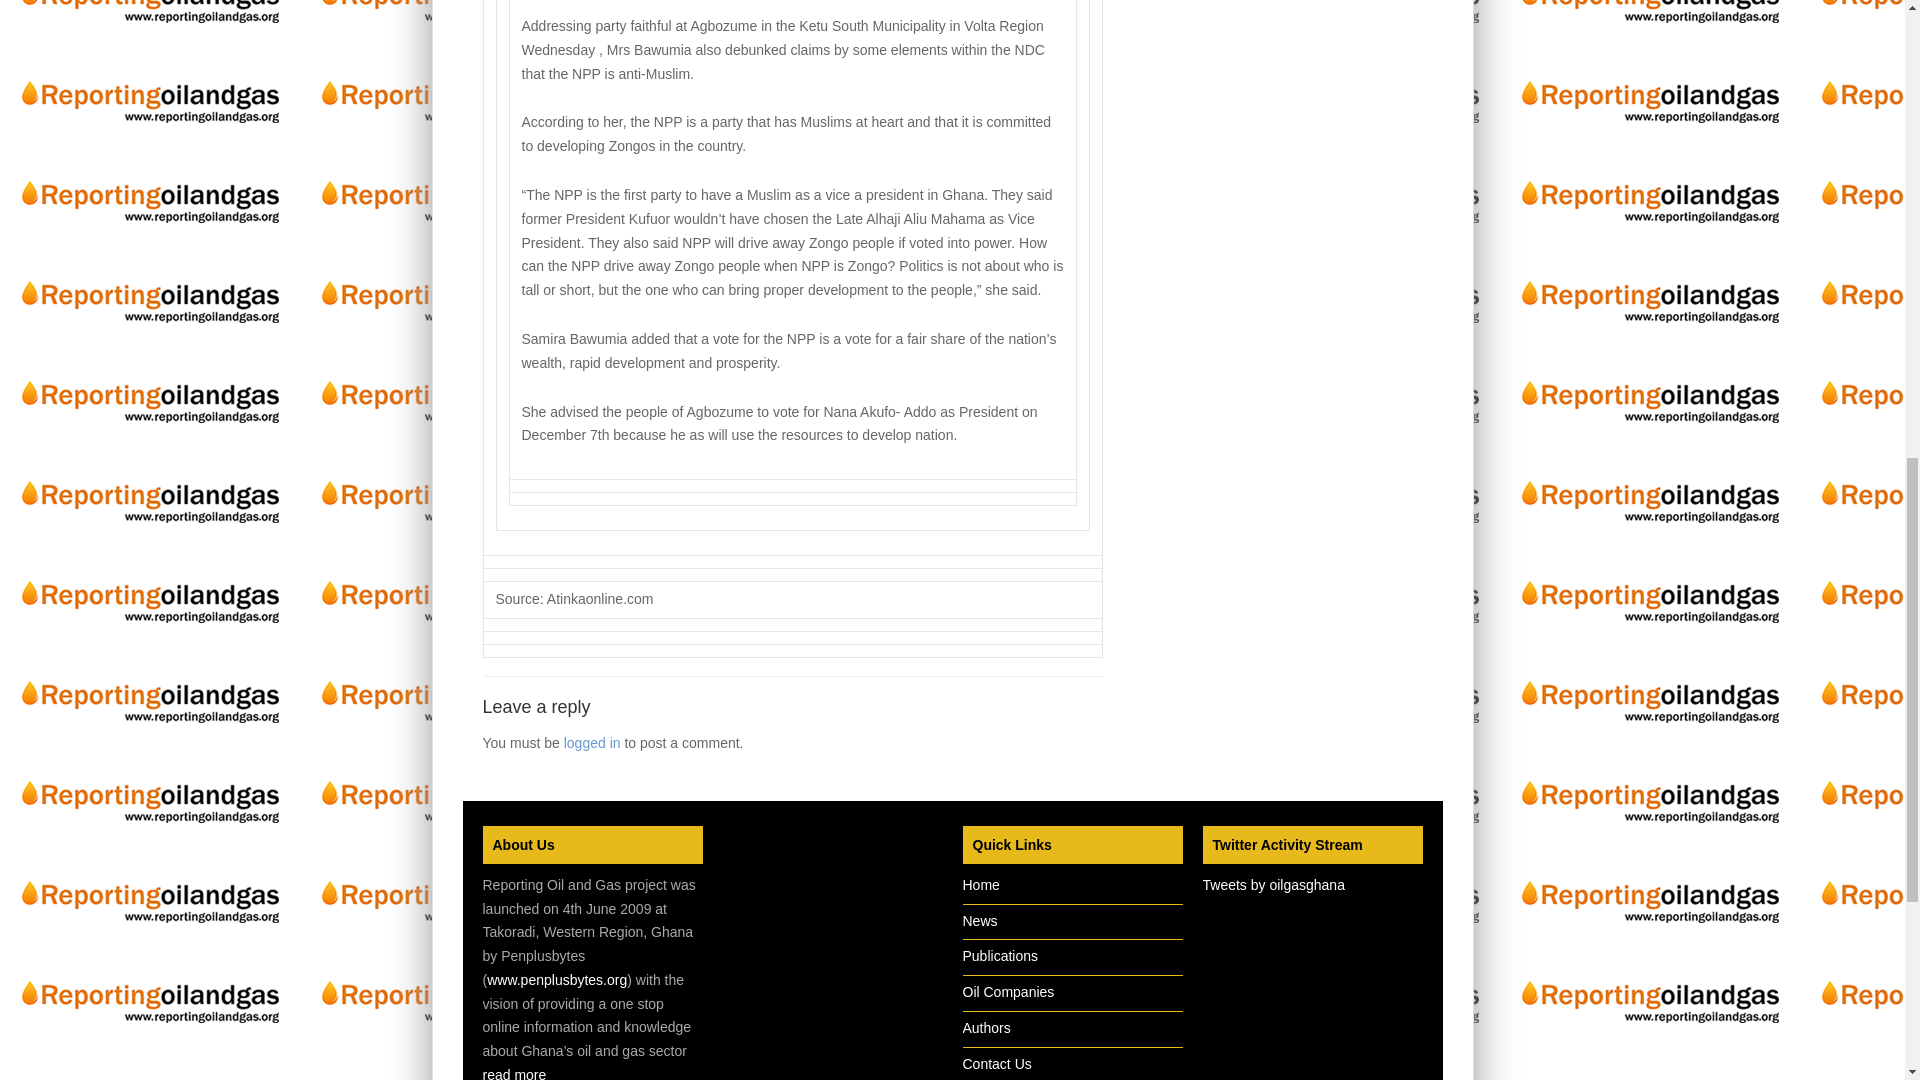 The height and width of the screenshot is (1080, 1920). What do you see at coordinates (980, 884) in the screenshot?
I see `Home` at bounding box center [980, 884].